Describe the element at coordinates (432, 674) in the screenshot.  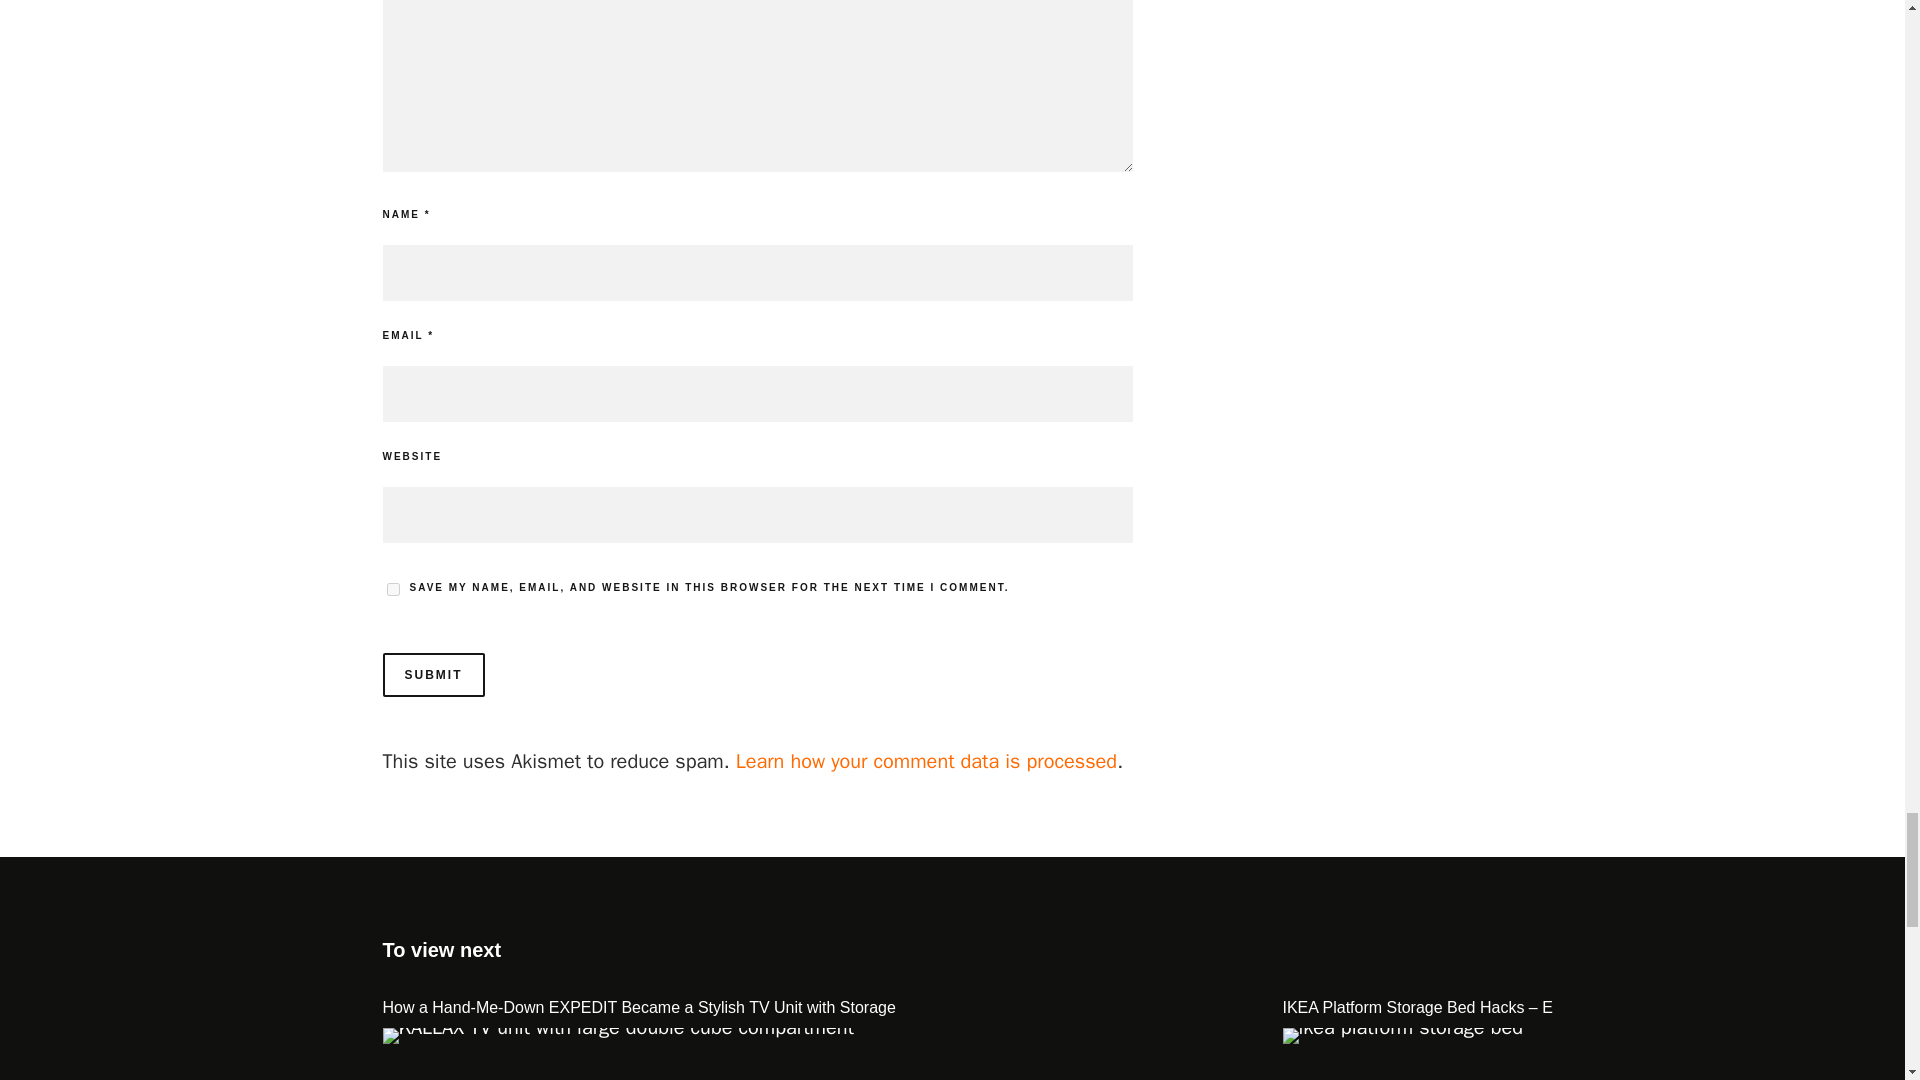
I see `Submit` at that location.